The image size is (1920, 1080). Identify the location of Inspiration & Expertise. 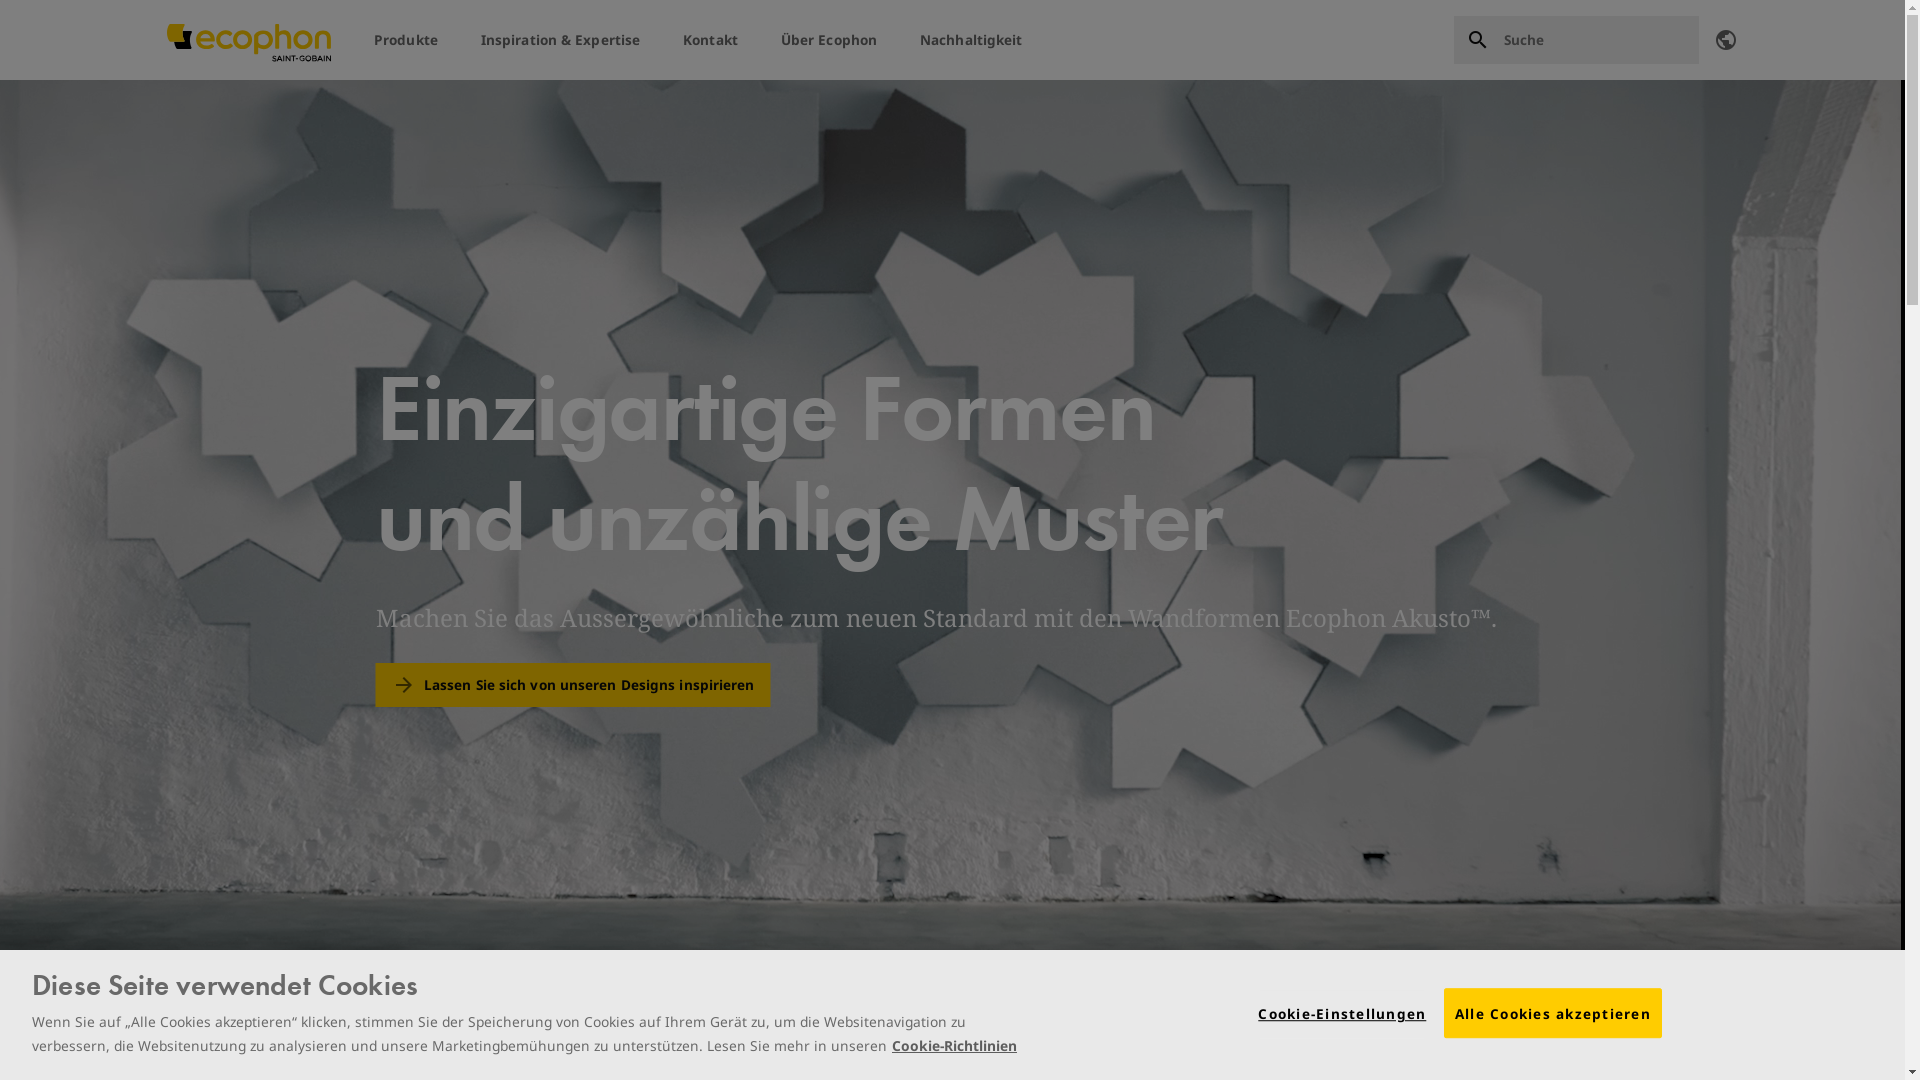
(560, 40).